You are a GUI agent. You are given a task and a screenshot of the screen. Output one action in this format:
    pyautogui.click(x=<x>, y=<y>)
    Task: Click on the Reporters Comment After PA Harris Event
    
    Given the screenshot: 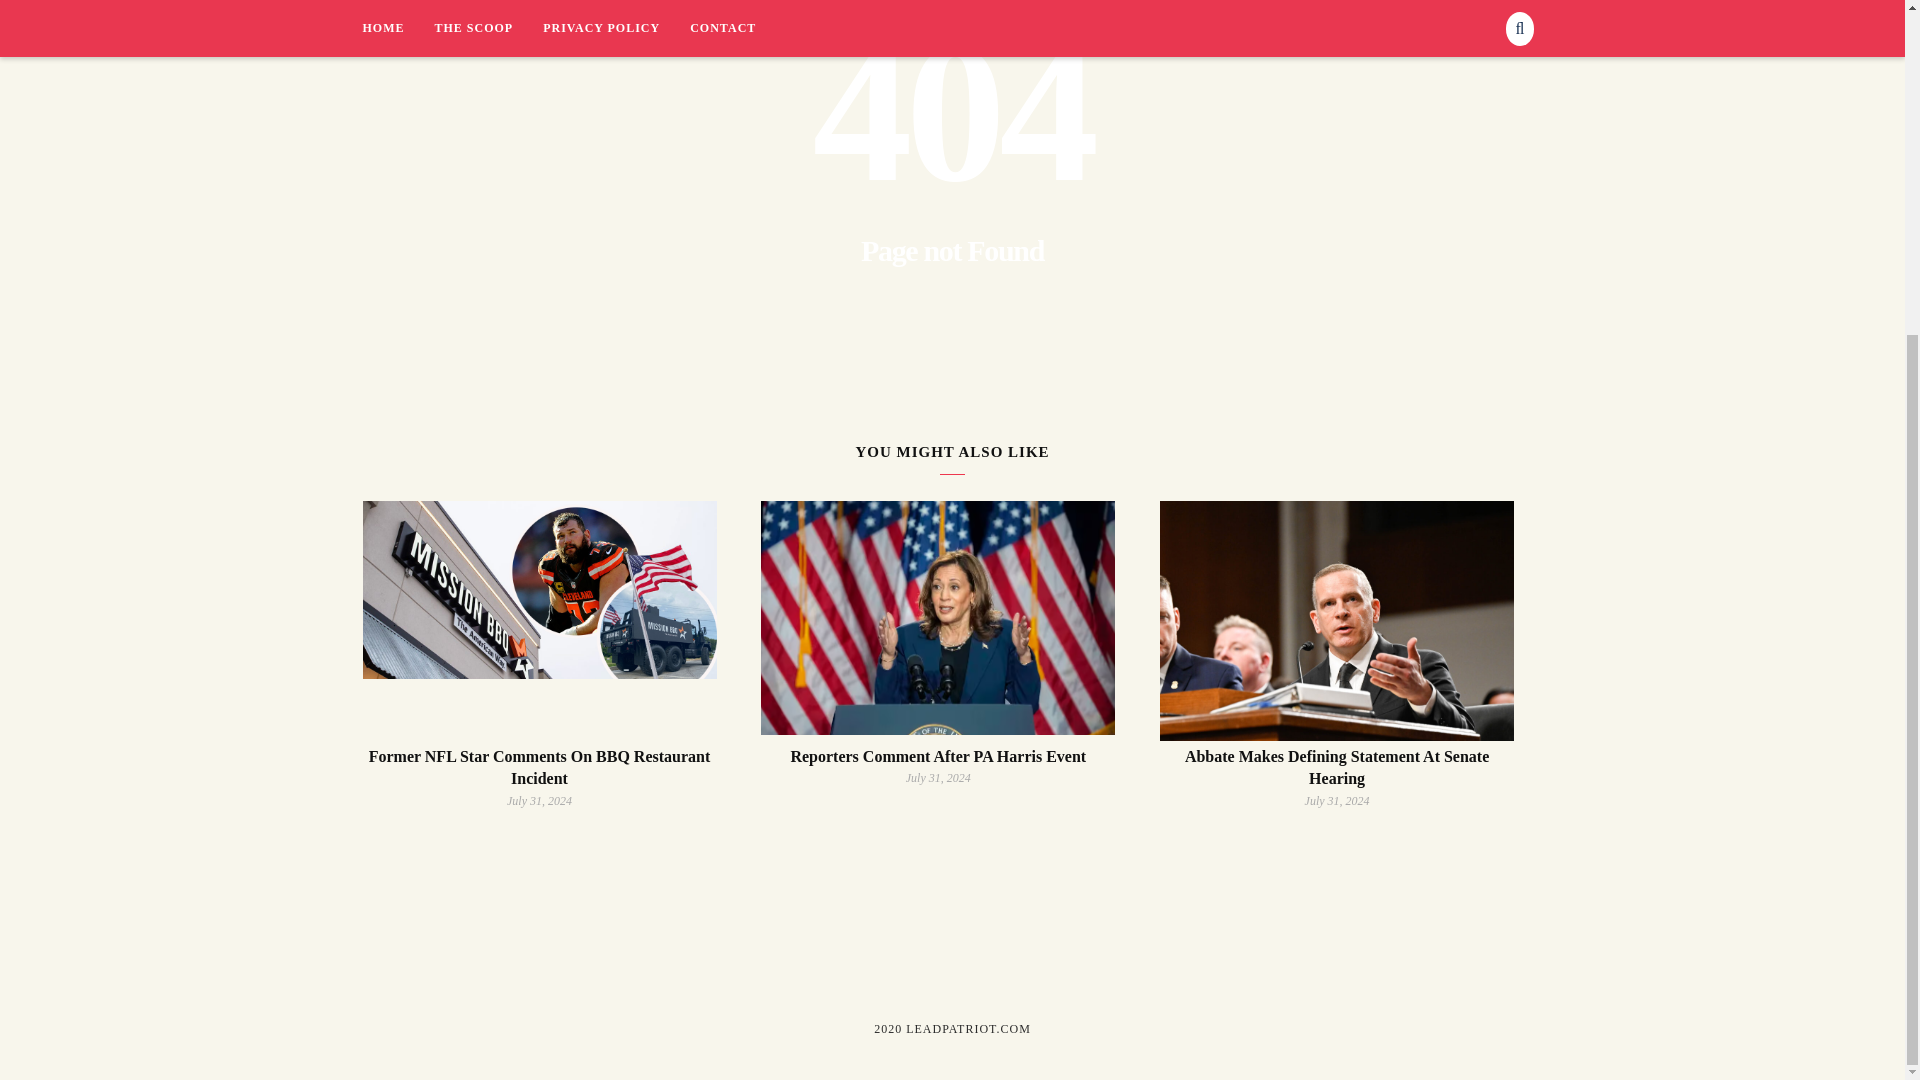 What is the action you would take?
    pyautogui.click(x=938, y=756)
    